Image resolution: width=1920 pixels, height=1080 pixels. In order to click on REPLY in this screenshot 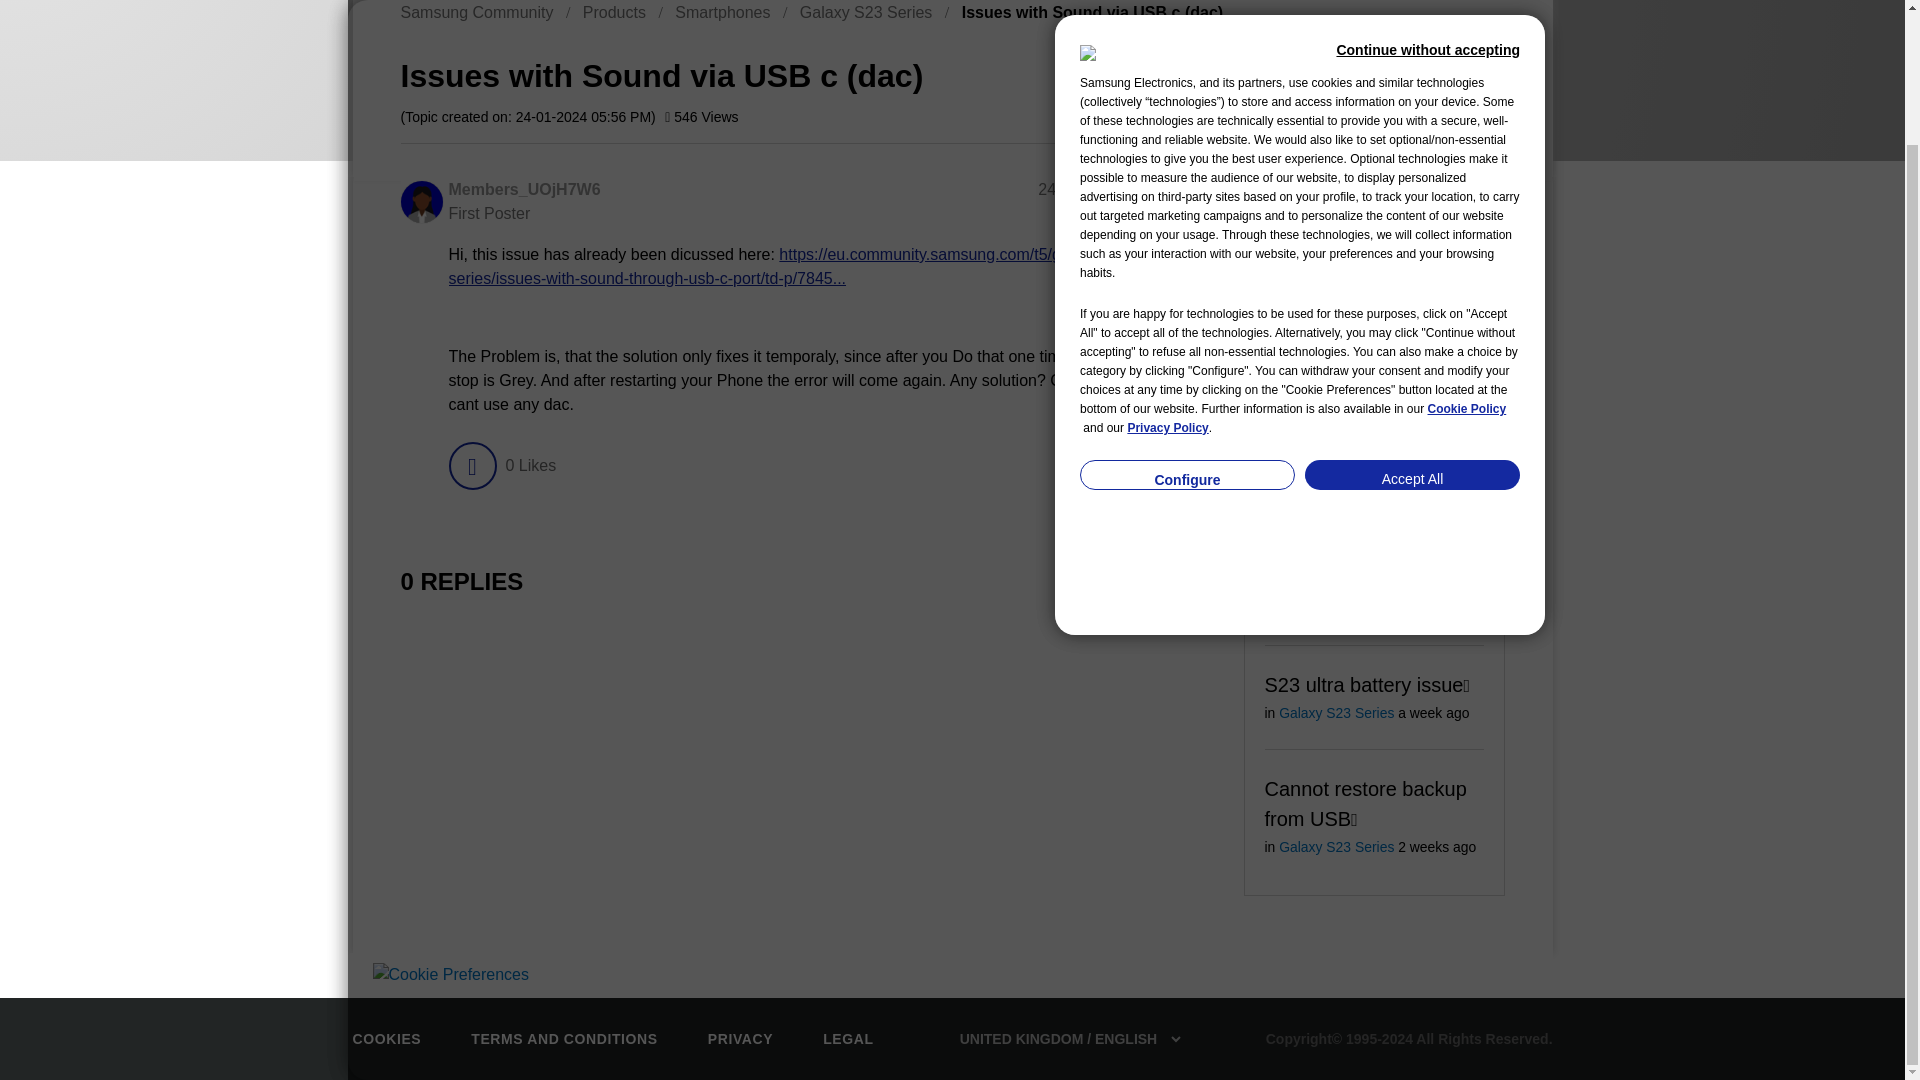, I will do `click(1152, 466)`.